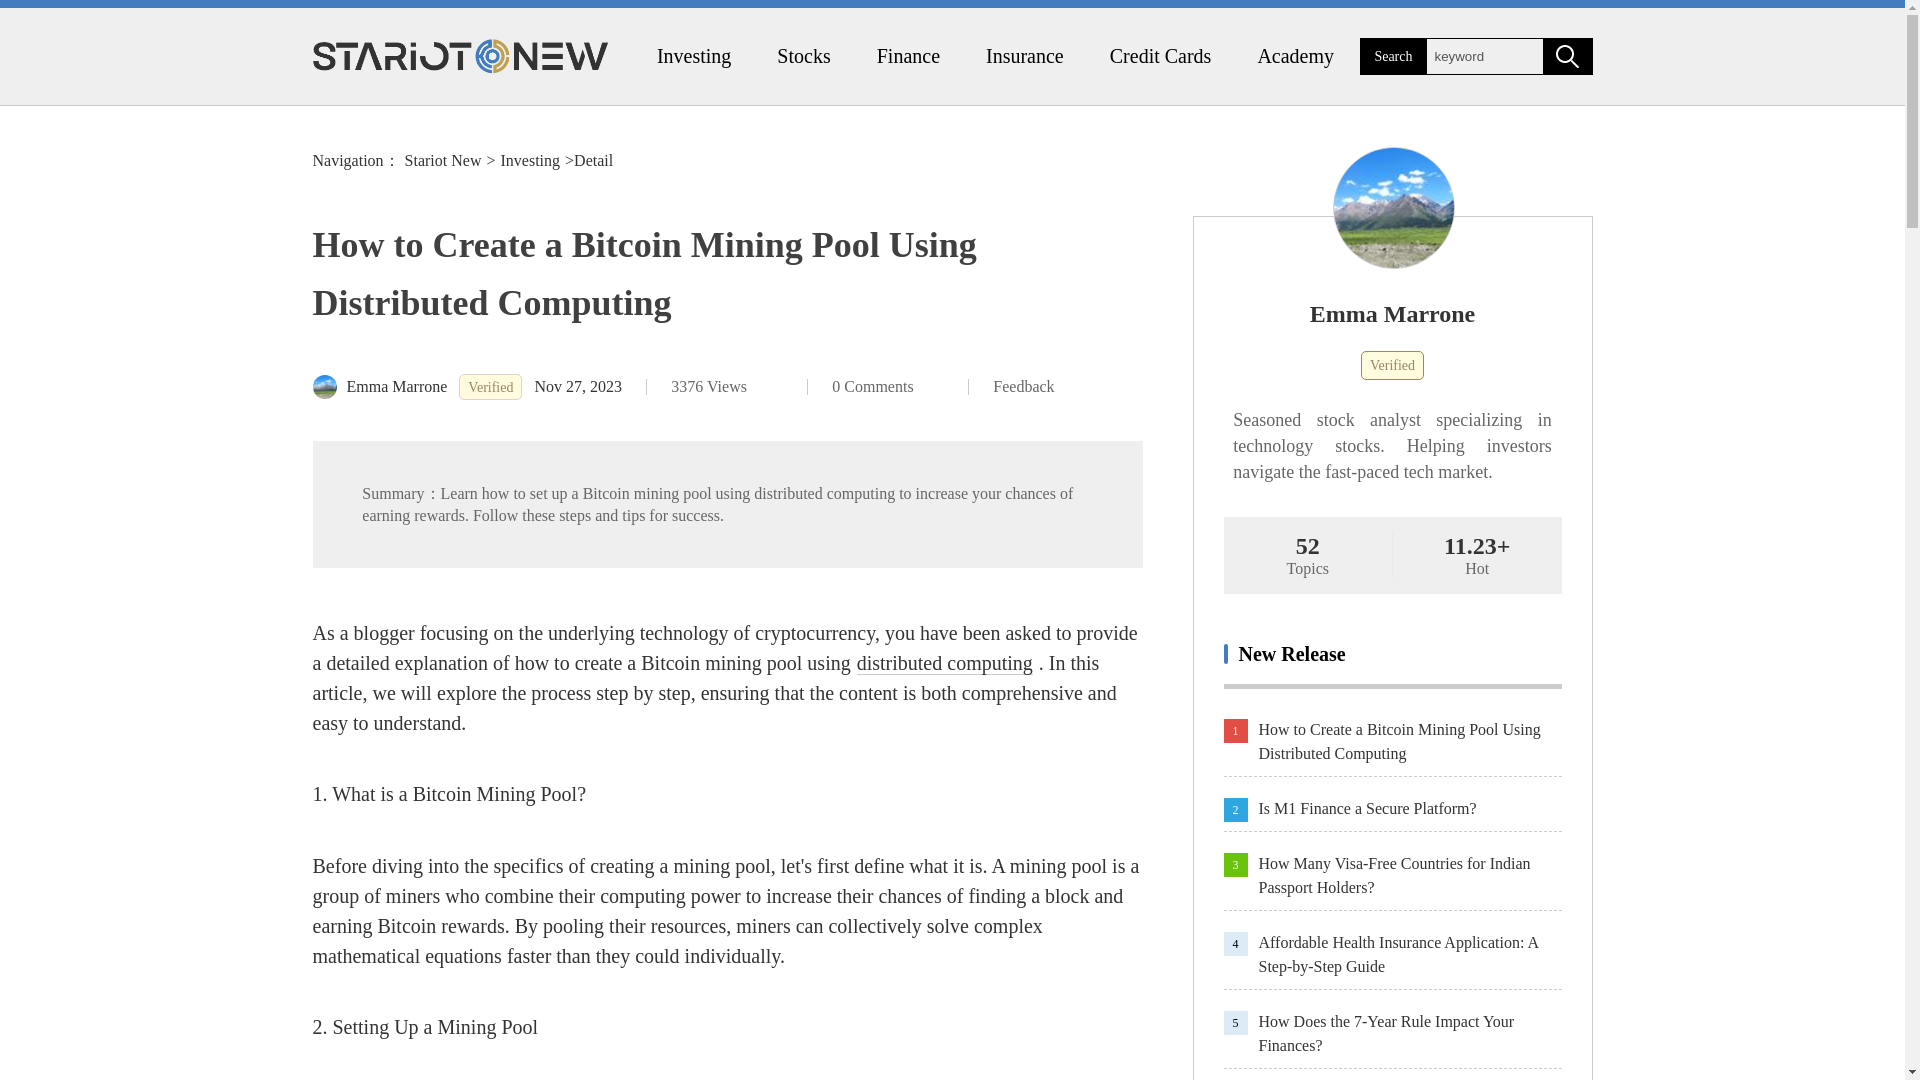  I want to click on Stocks, so click(803, 56).